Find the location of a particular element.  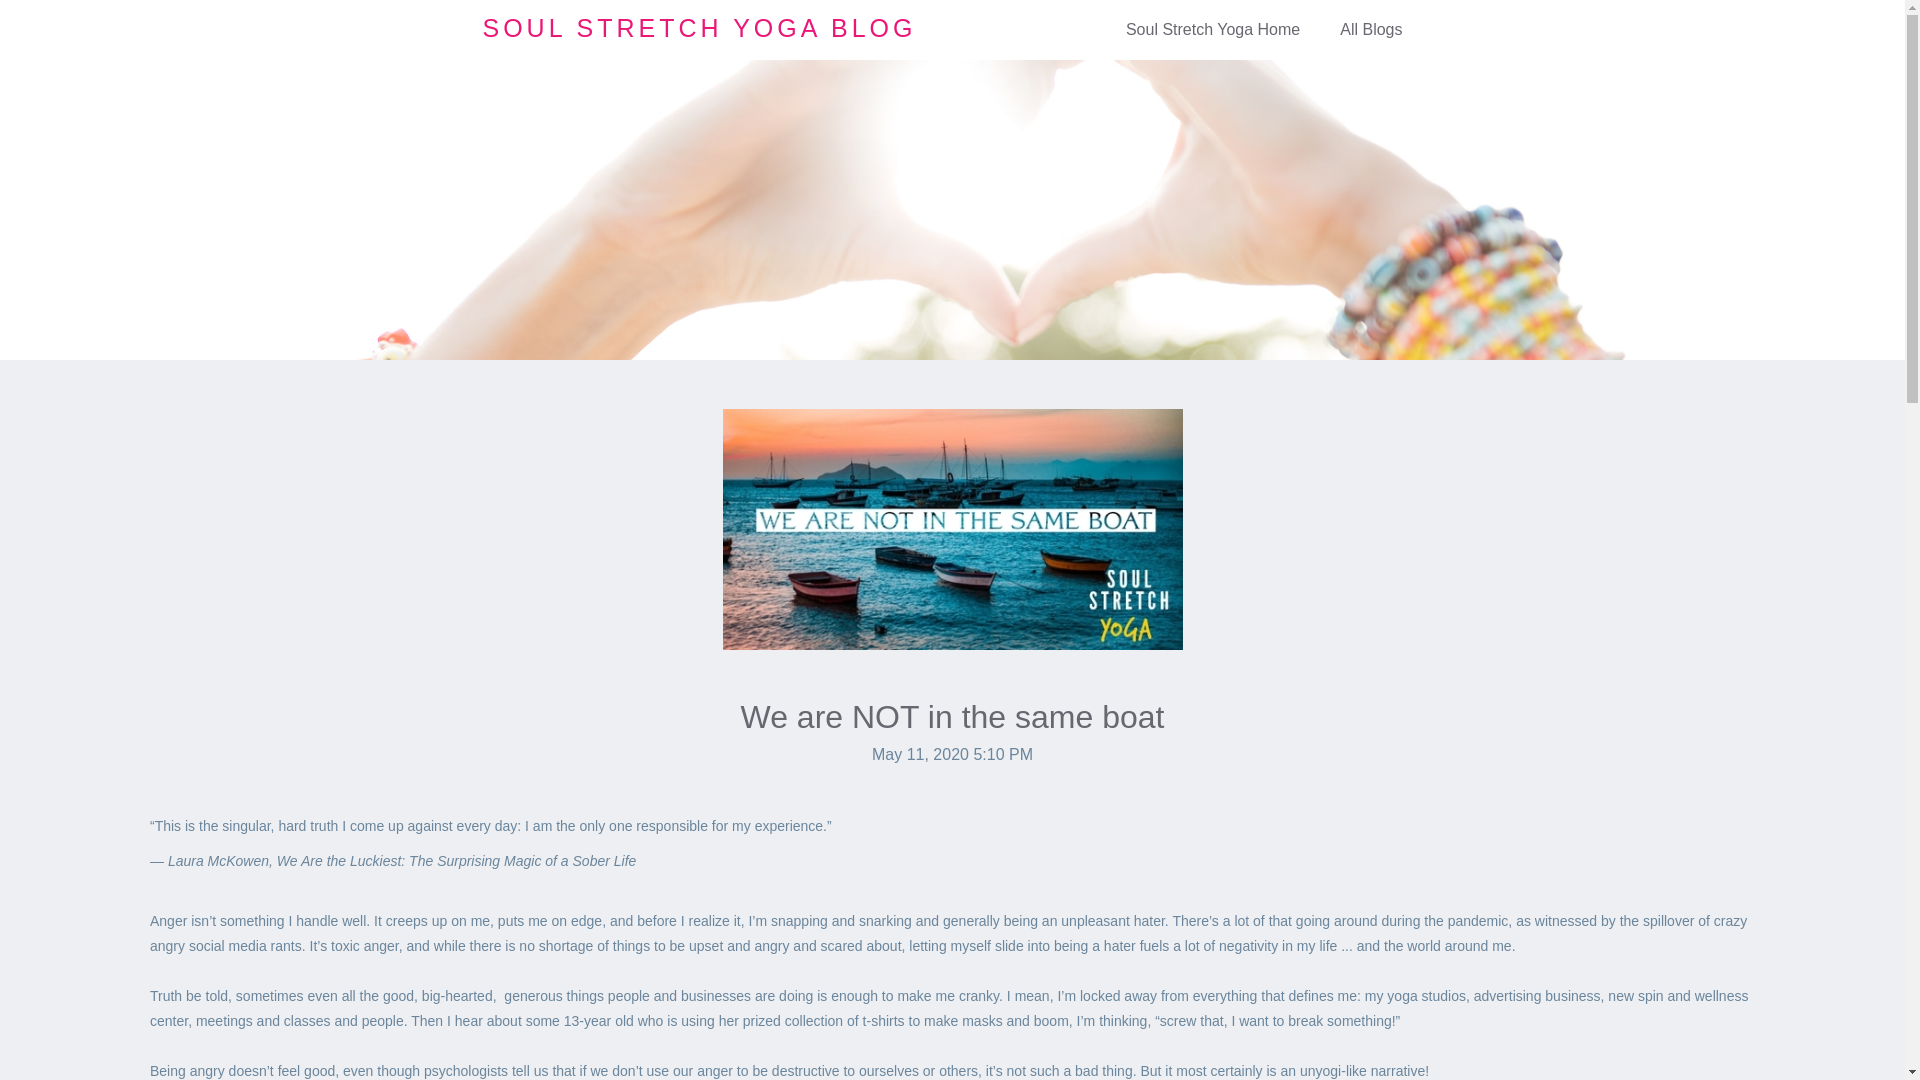

SOUL STRETCH YOGA BLOG is located at coordinates (698, 28).